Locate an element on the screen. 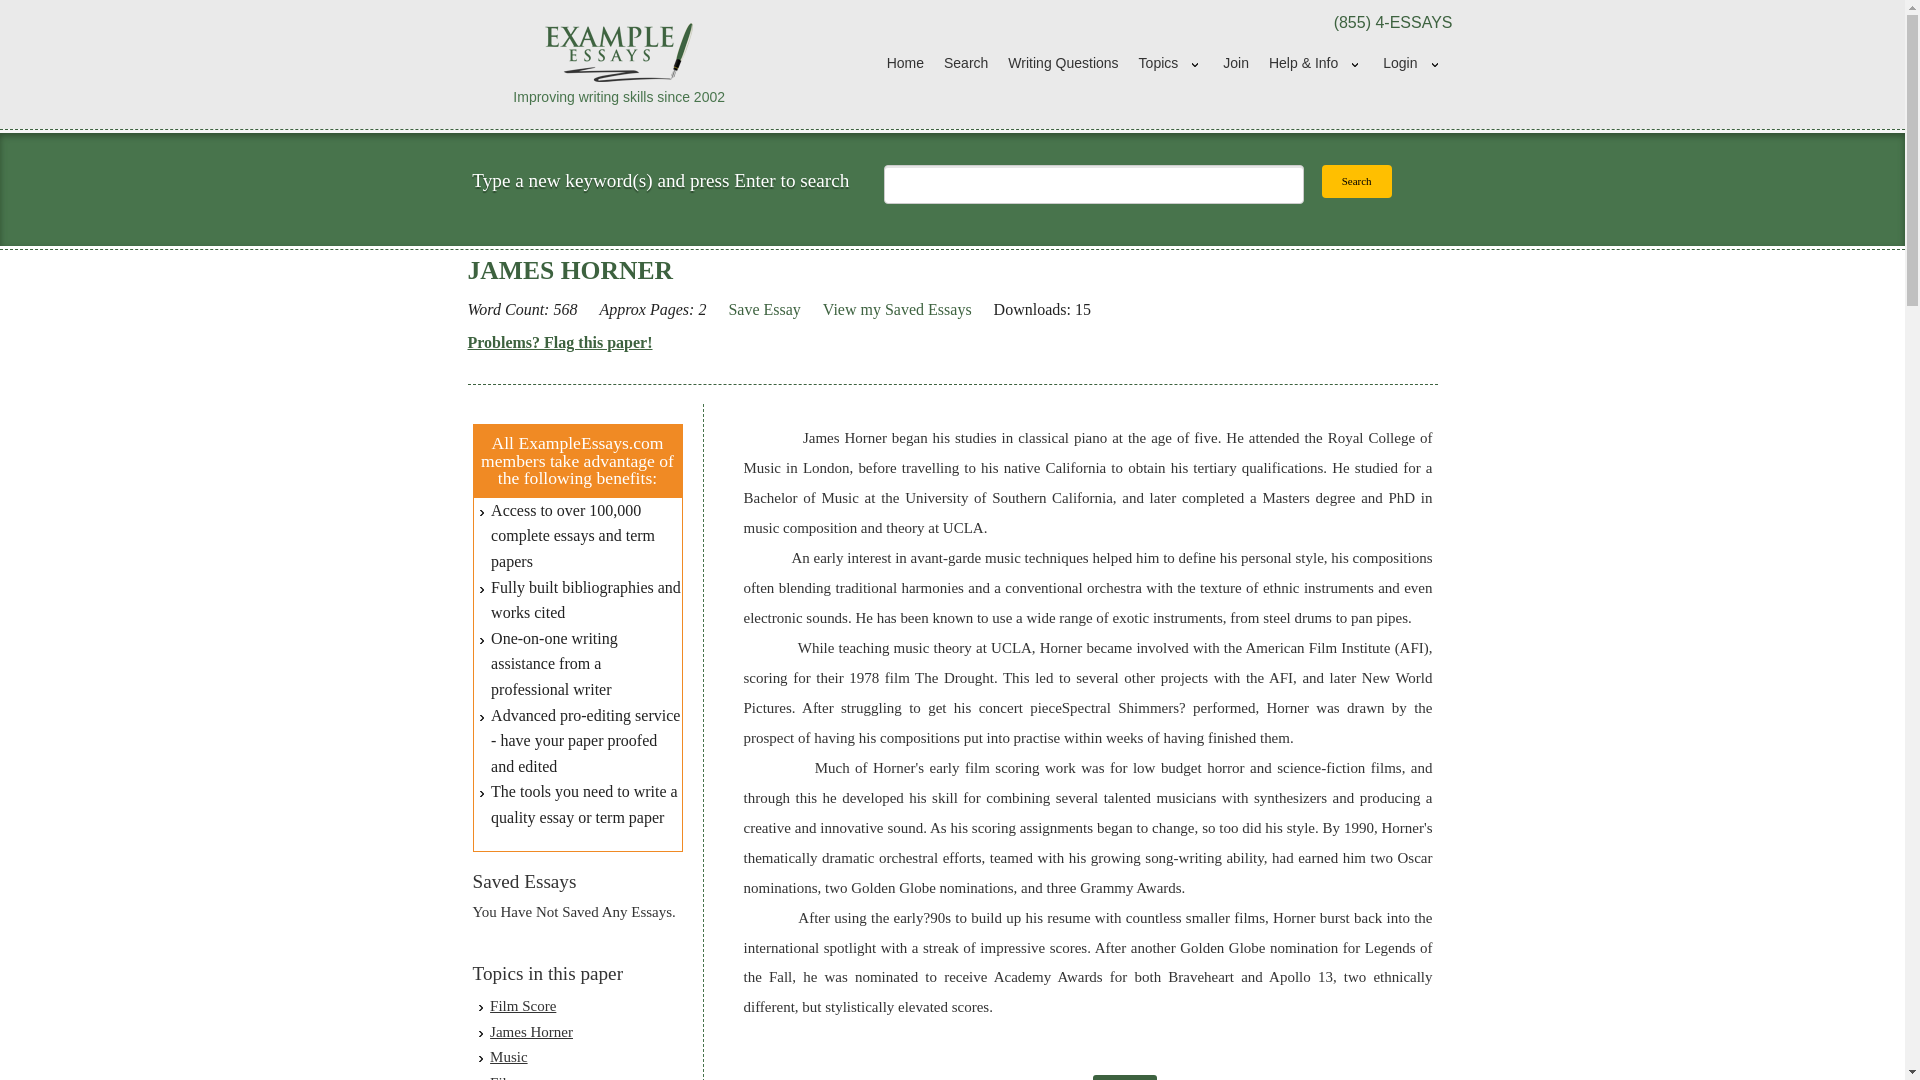 Image resolution: width=1920 pixels, height=1080 pixels. Writing Questions is located at coordinates (1063, 64).